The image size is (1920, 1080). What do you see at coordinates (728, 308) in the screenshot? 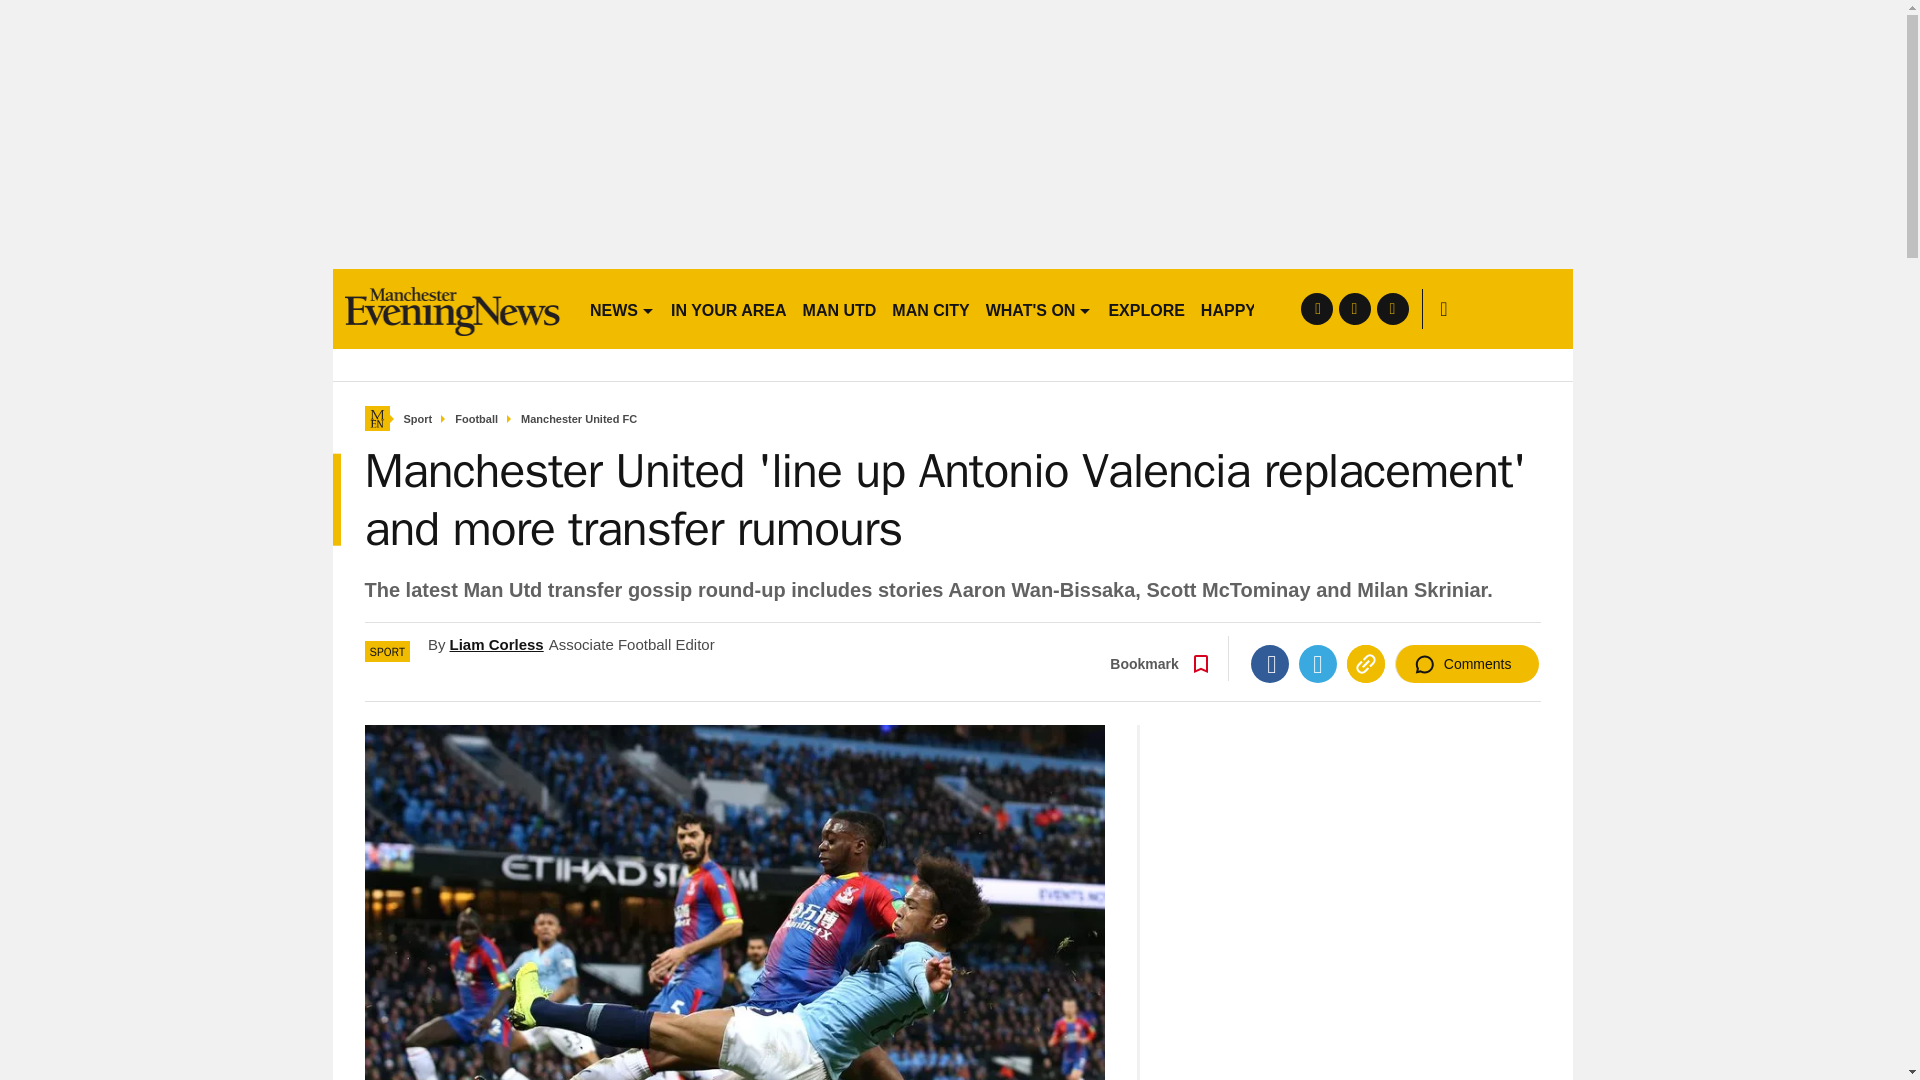
I see `IN YOUR AREA` at bounding box center [728, 308].